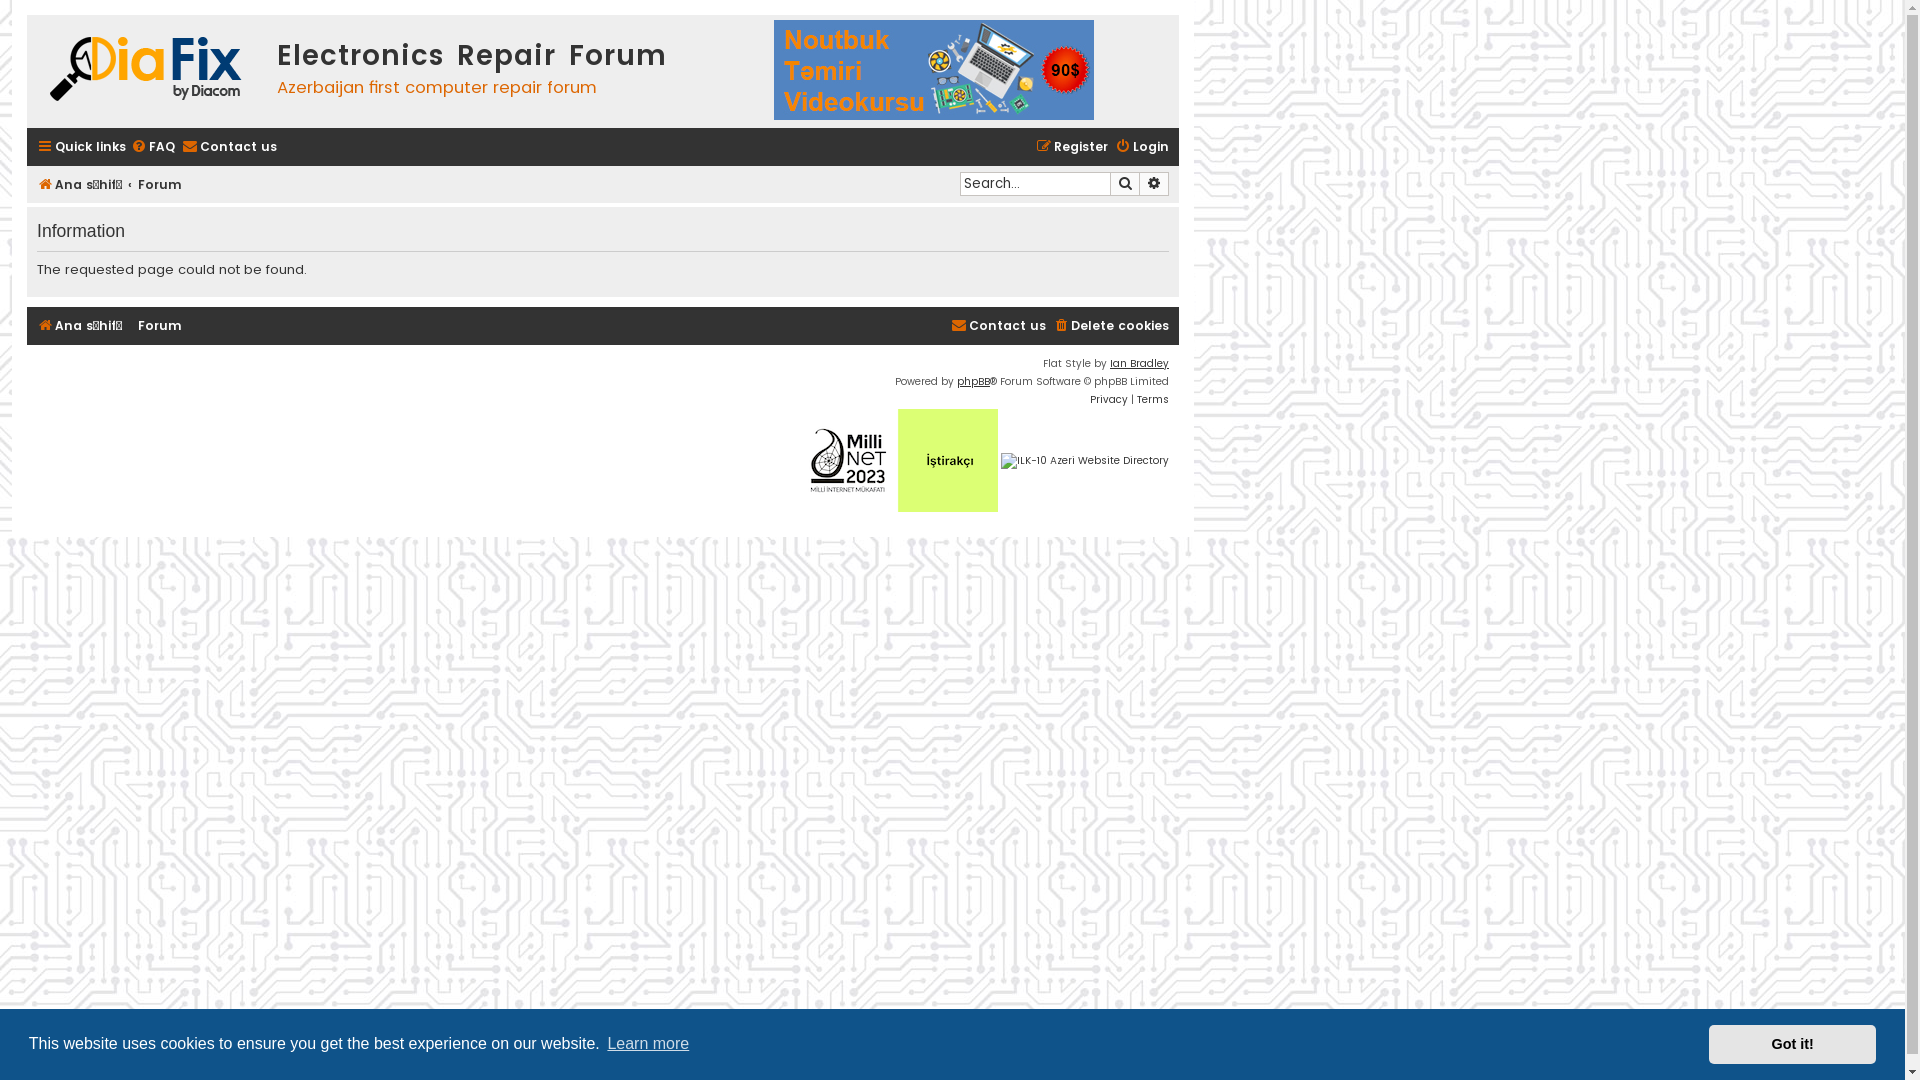 The height and width of the screenshot is (1080, 1920). I want to click on FAQ, so click(153, 148).